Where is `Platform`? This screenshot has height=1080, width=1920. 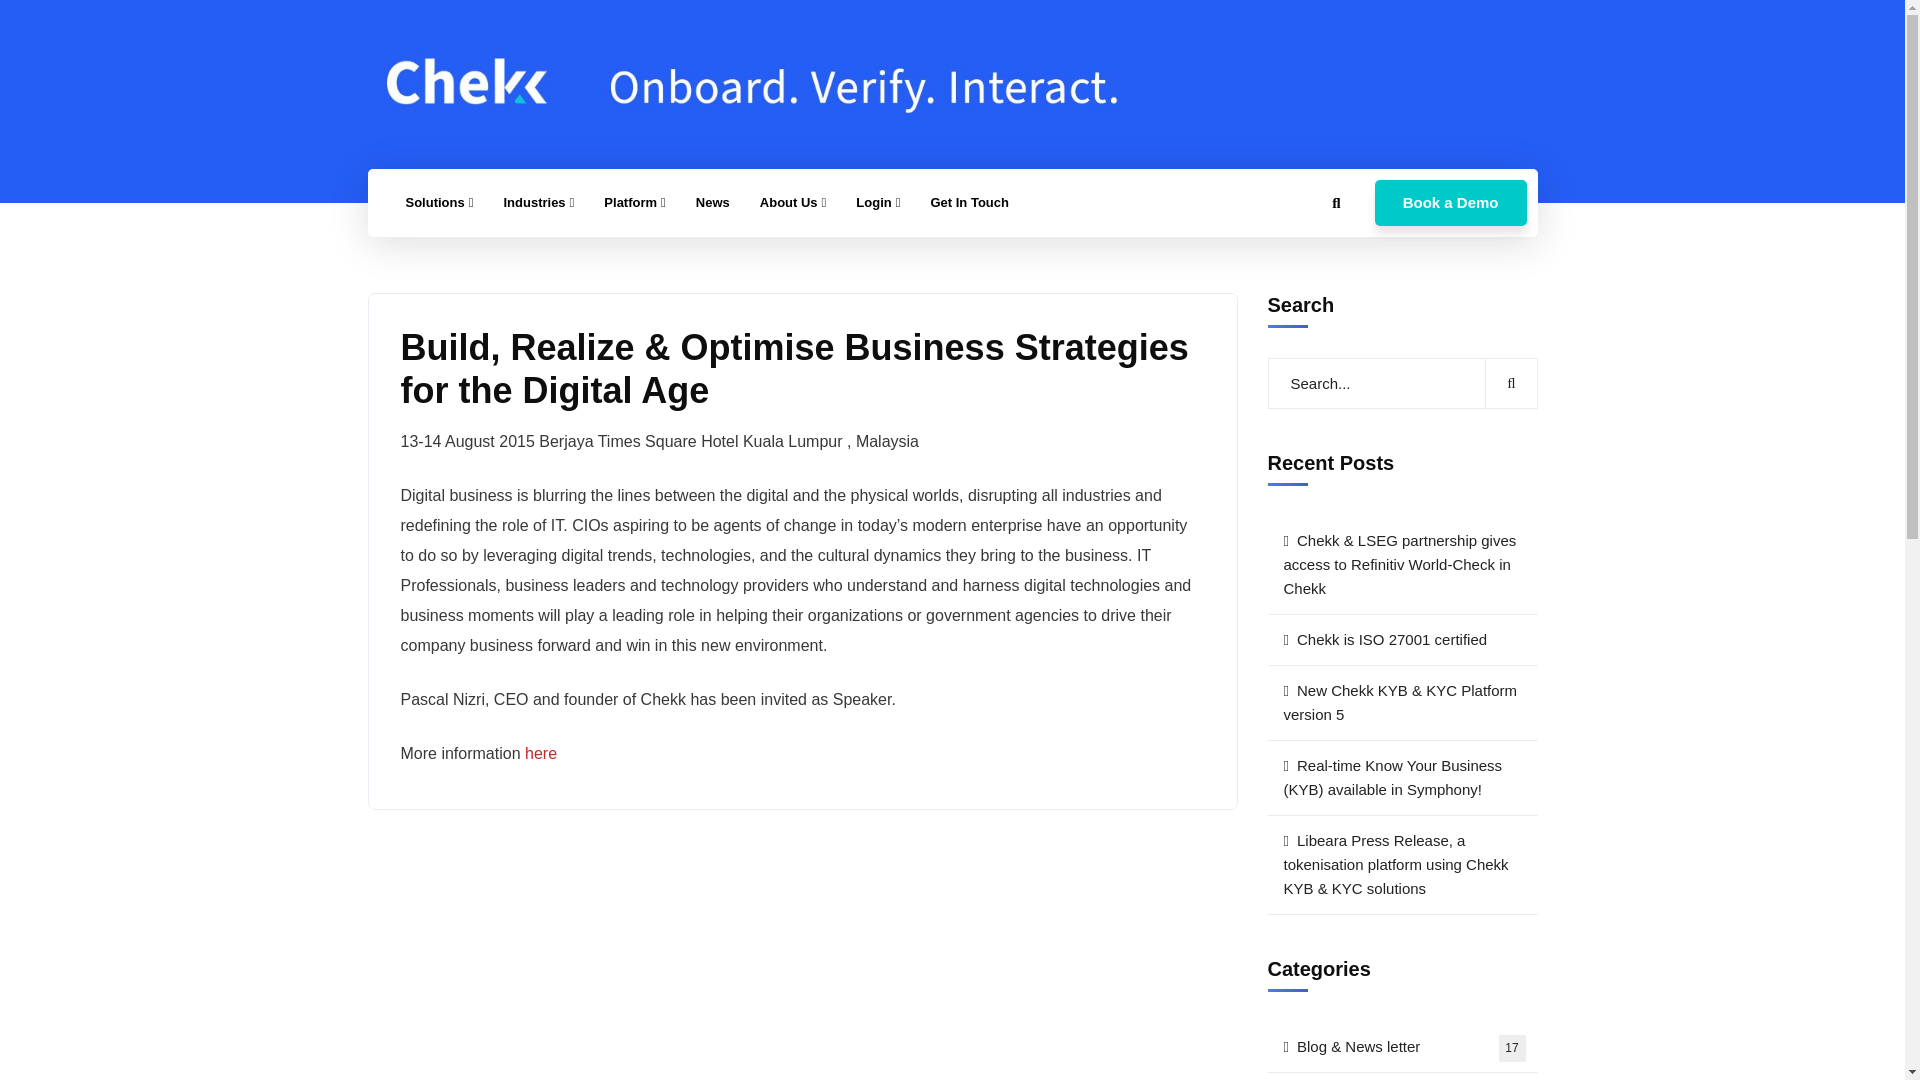 Platform is located at coordinates (634, 202).